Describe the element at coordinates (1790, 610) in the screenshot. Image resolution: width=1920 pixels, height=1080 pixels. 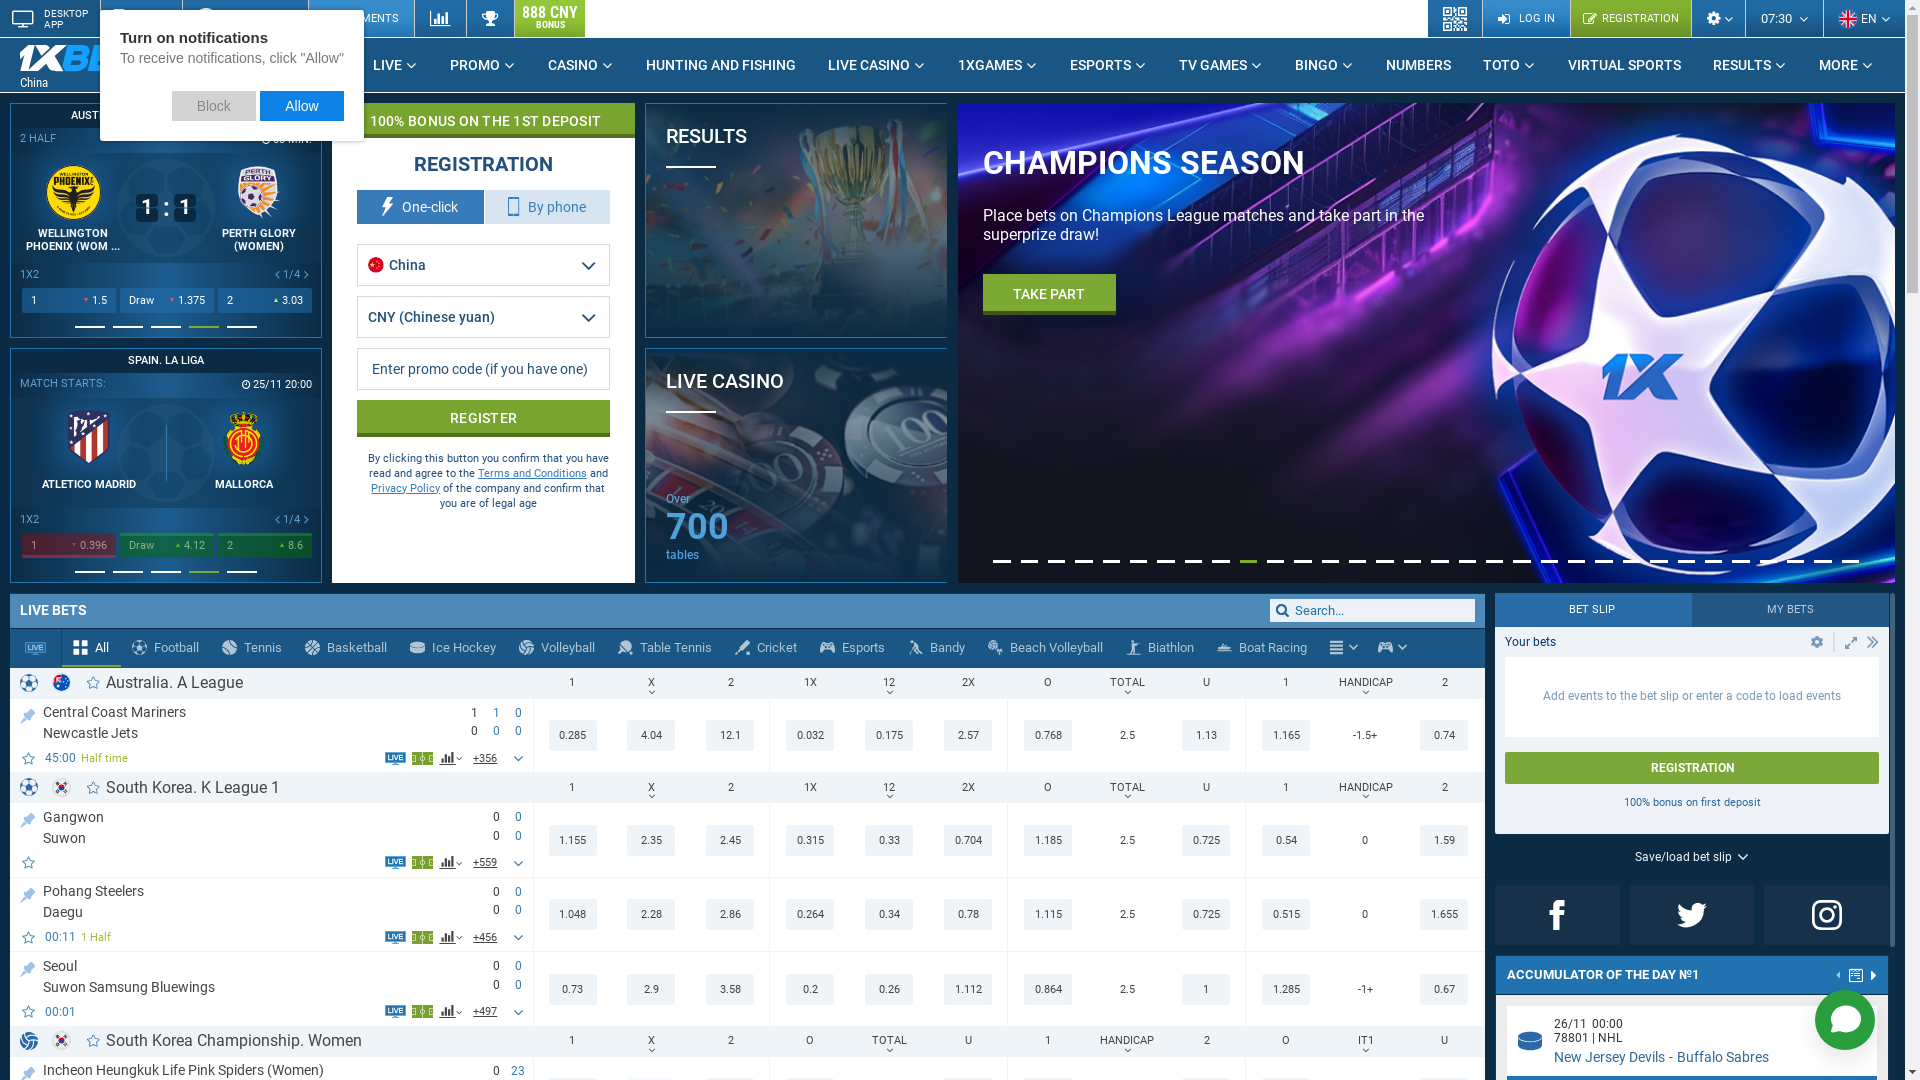
I see `MY BETS` at that location.